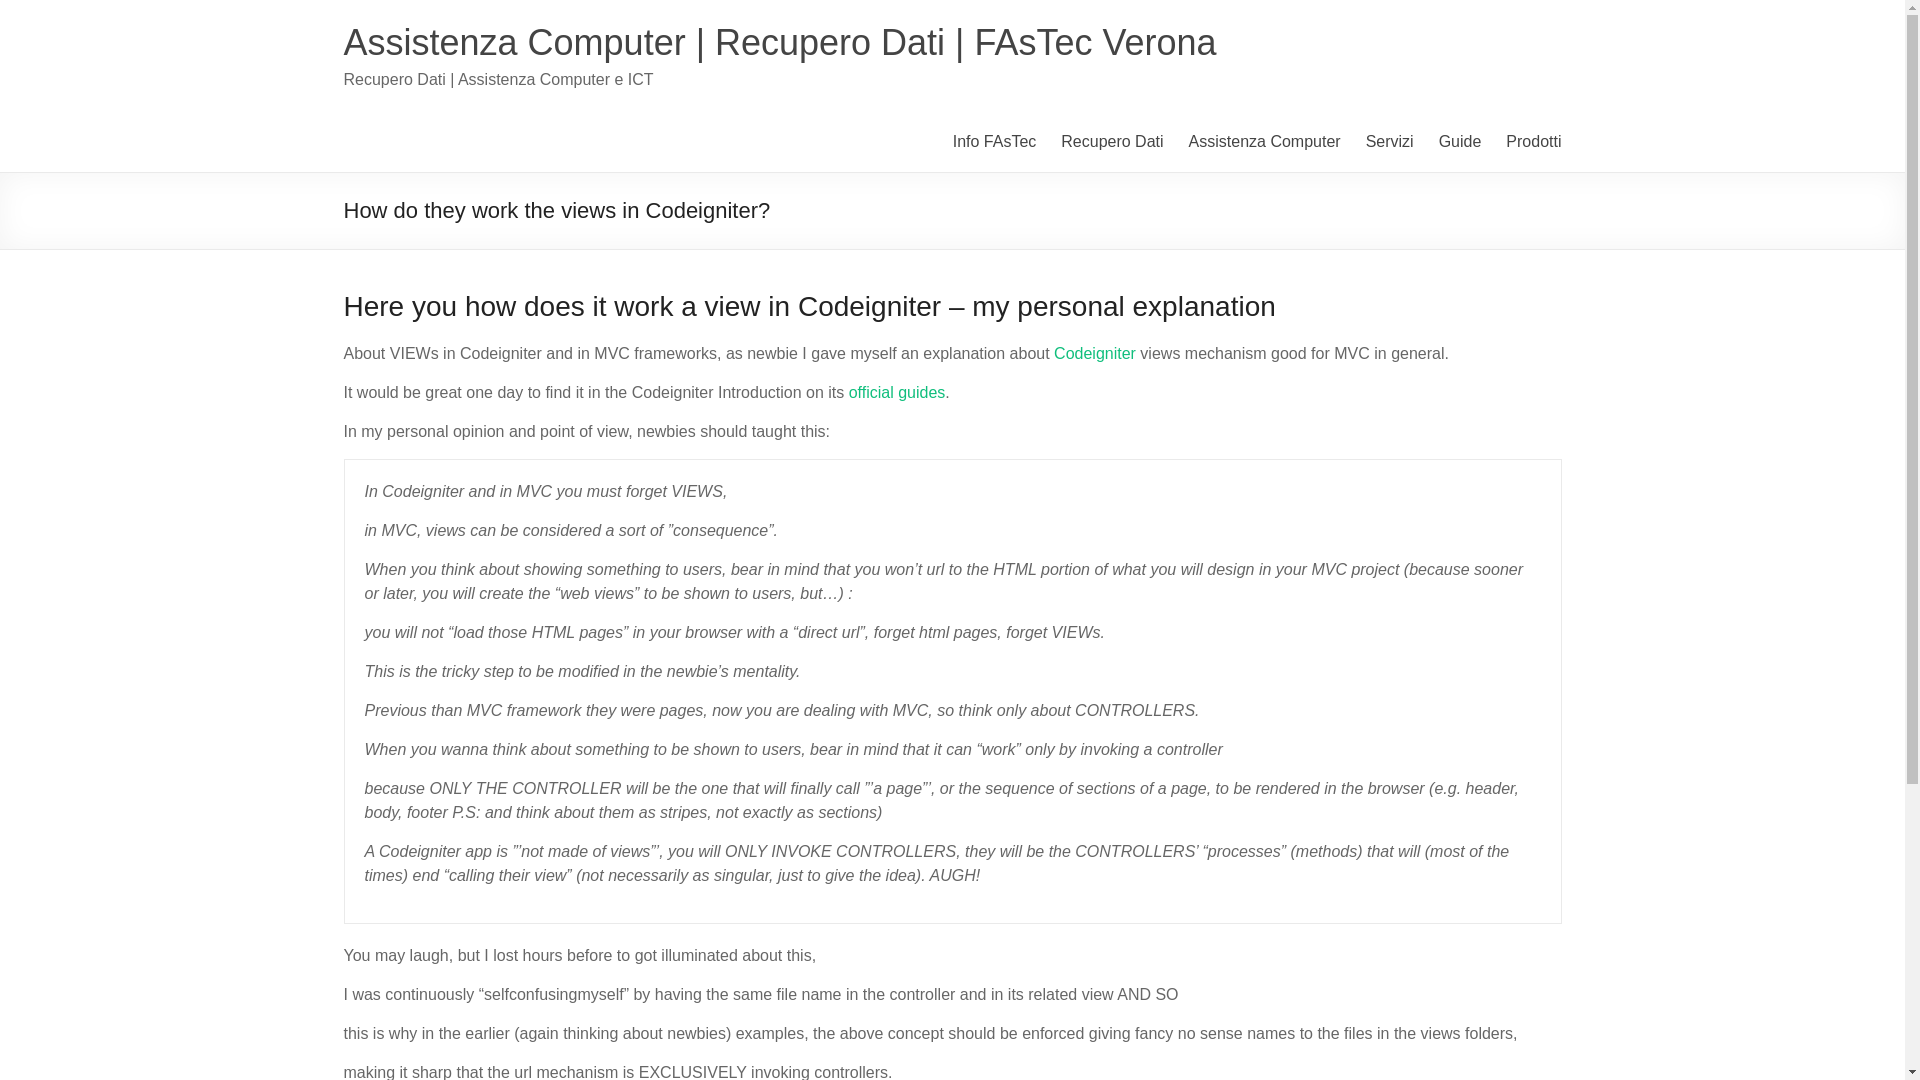 The image size is (1920, 1080). Describe the element at coordinates (1532, 142) in the screenshot. I see `Prodotti` at that location.